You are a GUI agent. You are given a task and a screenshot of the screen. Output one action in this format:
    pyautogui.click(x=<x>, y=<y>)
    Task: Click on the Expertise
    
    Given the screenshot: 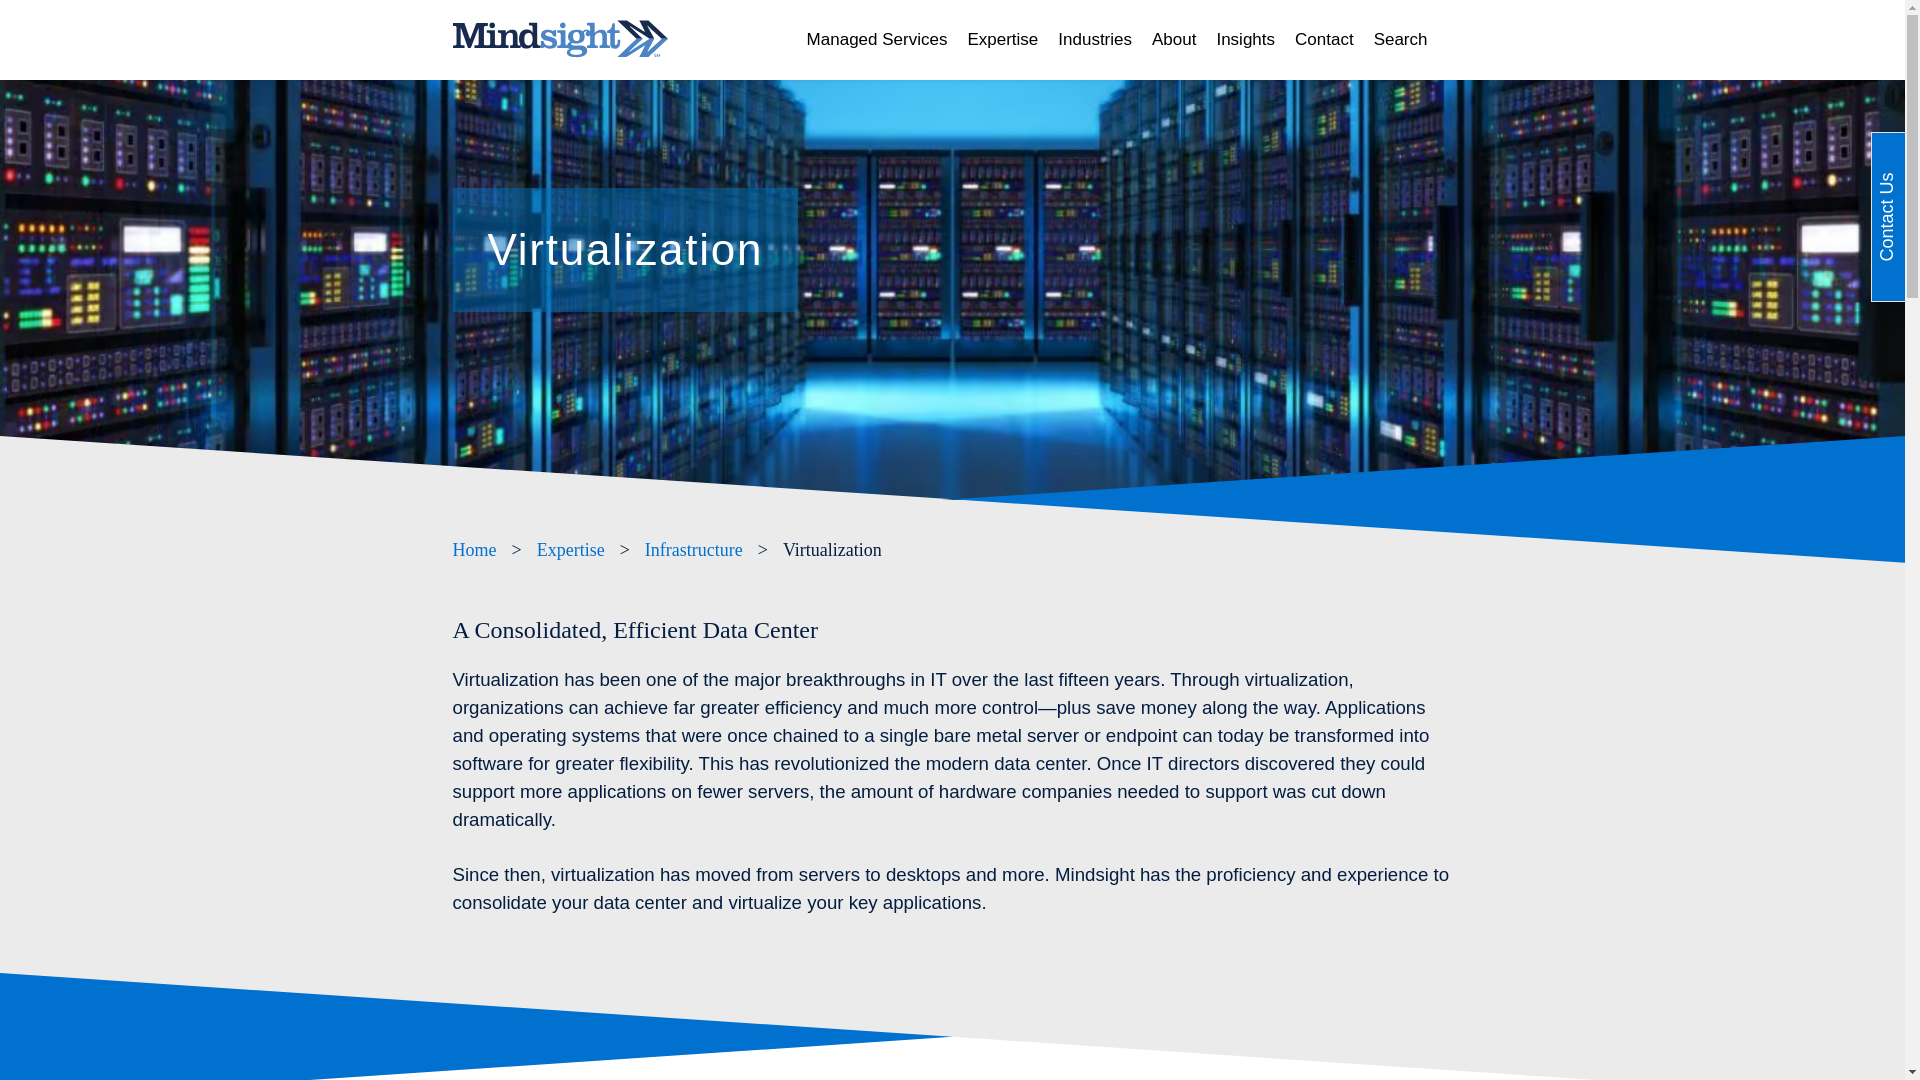 What is the action you would take?
    pyautogui.click(x=570, y=550)
    